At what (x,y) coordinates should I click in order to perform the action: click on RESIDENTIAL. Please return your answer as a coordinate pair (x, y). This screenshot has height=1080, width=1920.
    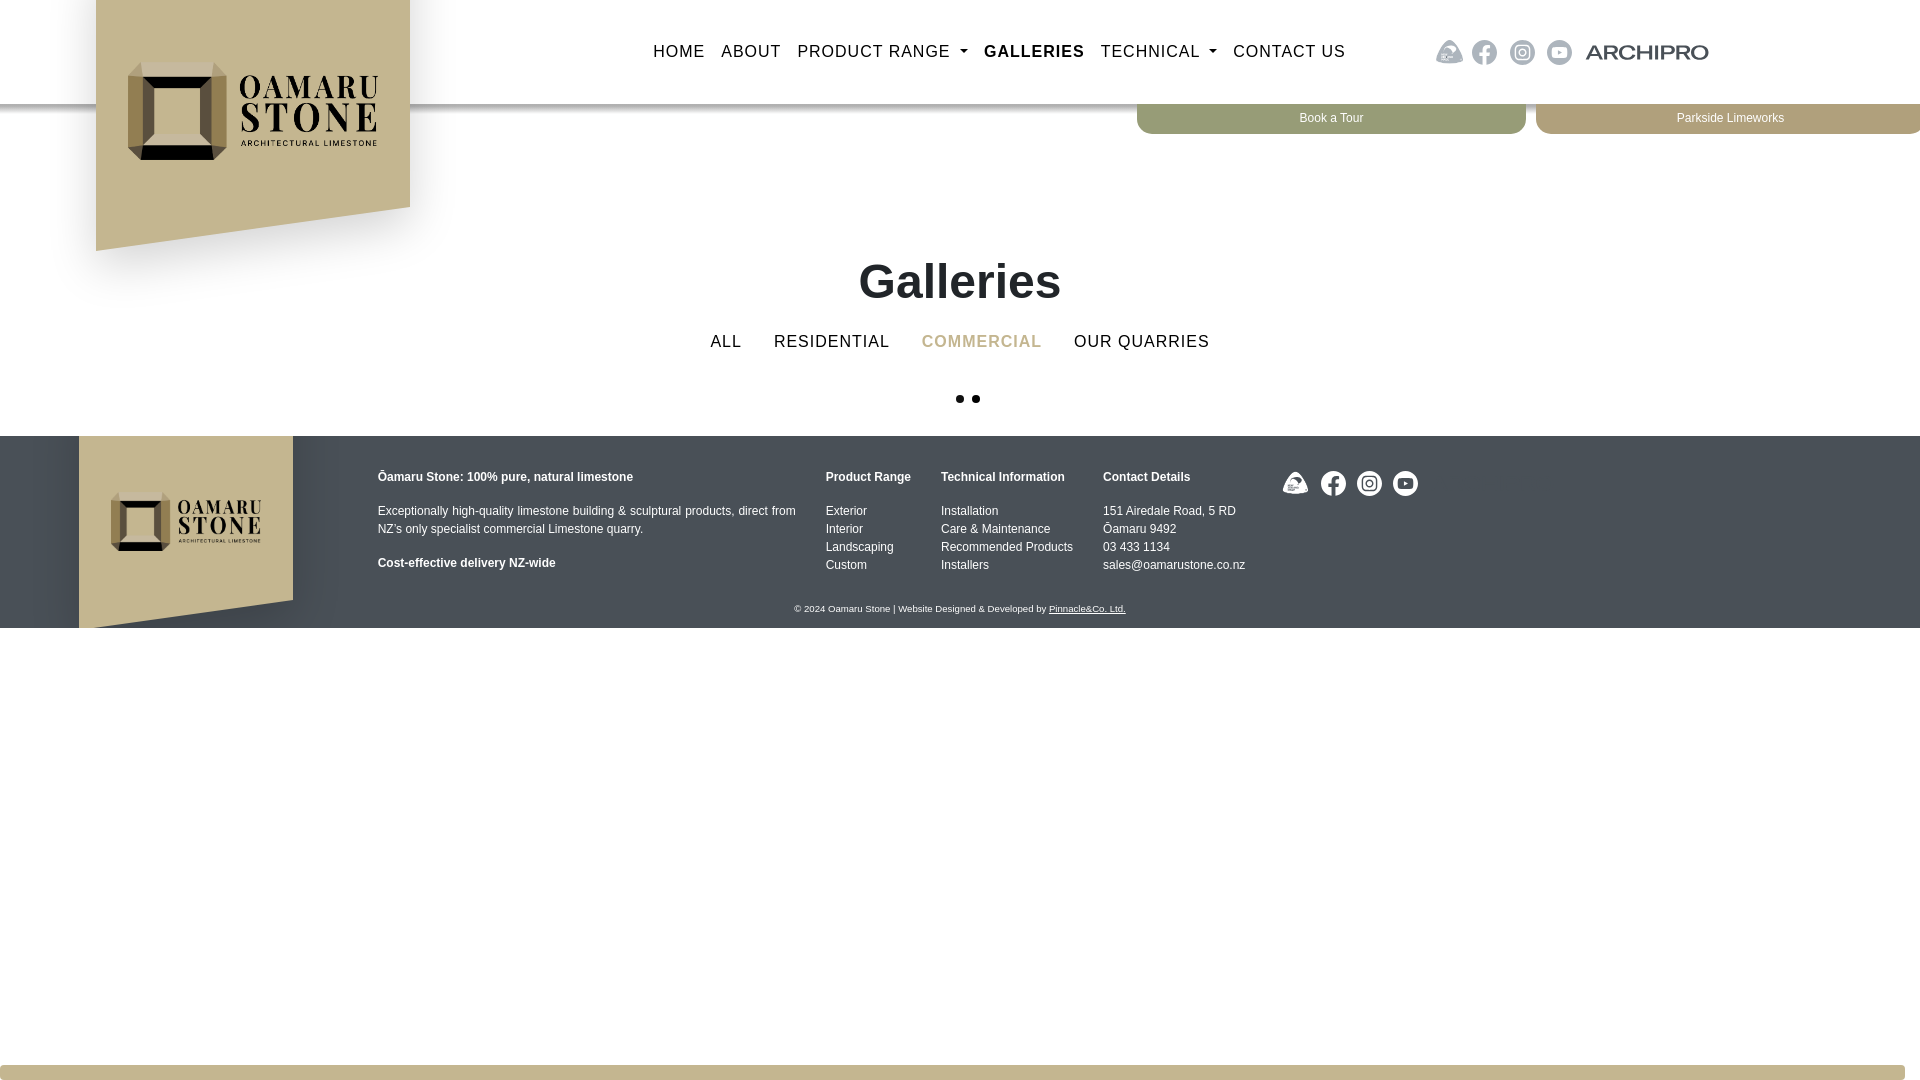
    Looking at the image, I should click on (832, 342).